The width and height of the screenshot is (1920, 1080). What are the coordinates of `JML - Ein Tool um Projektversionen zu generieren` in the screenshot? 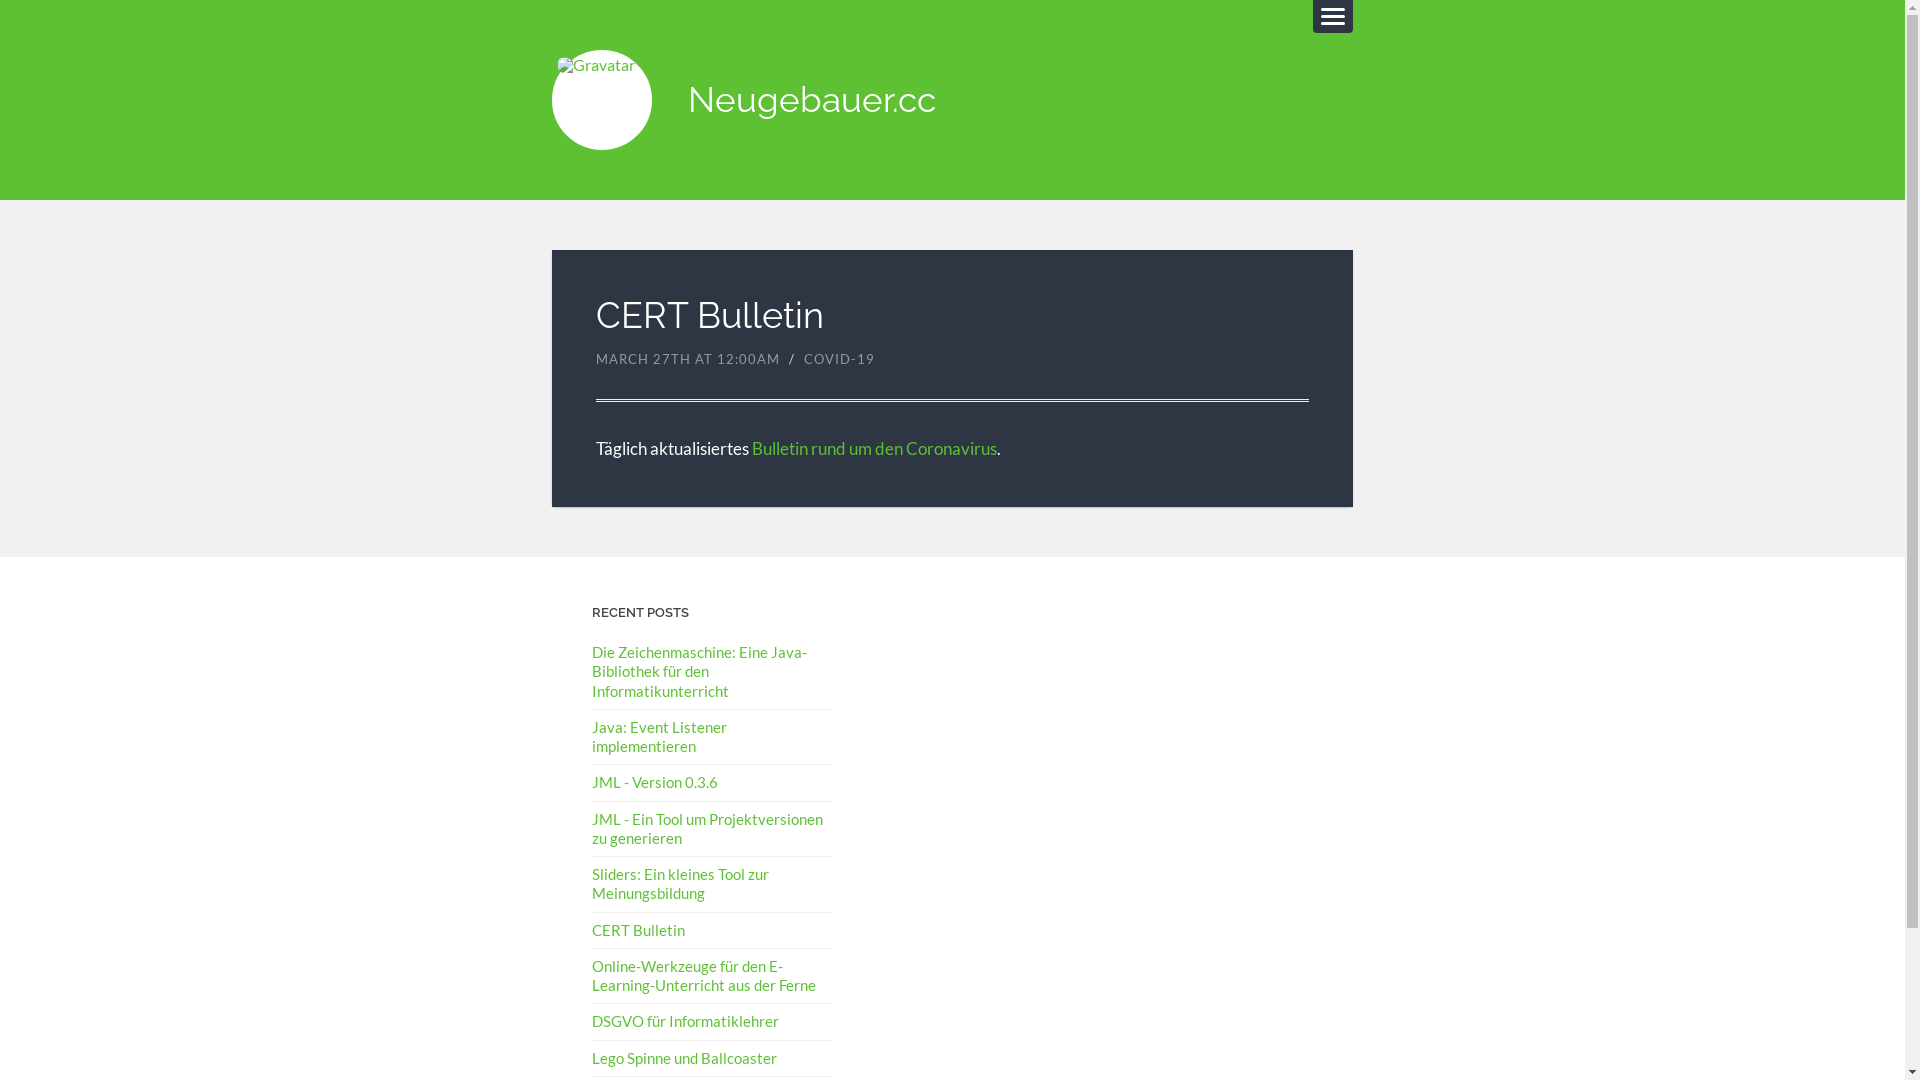 It's located at (708, 828).